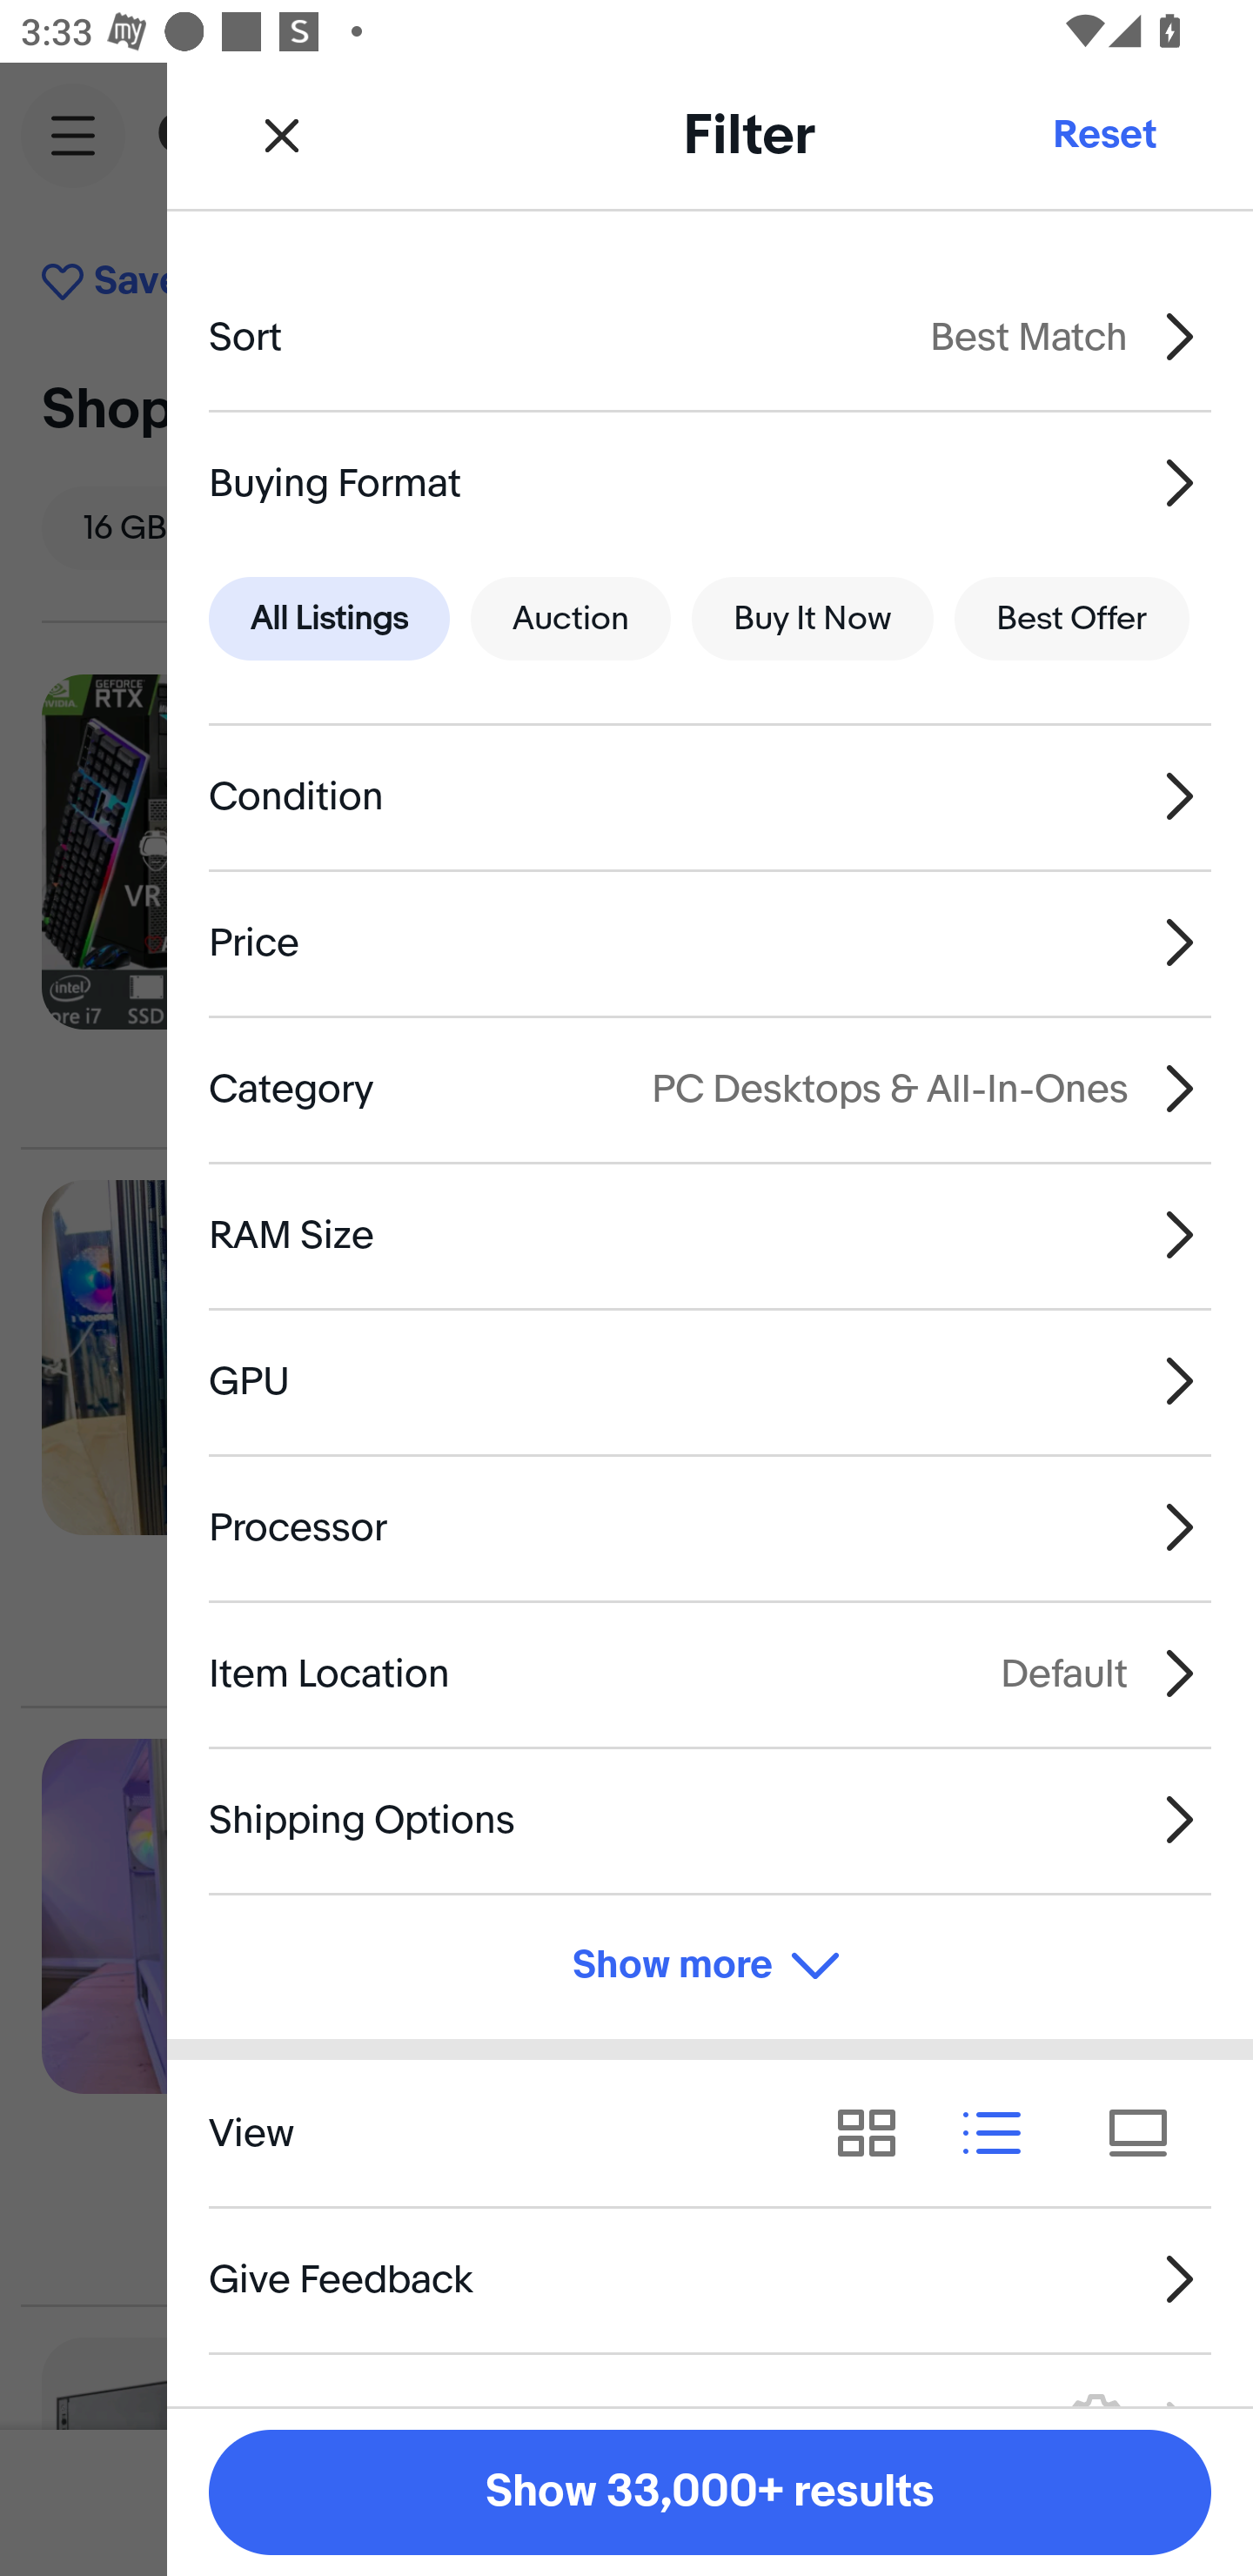 Image resolution: width=1253 pixels, height=2576 pixels. What do you see at coordinates (710, 943) in the screenshot?
I see `Price` at bounding box center [710, 943].